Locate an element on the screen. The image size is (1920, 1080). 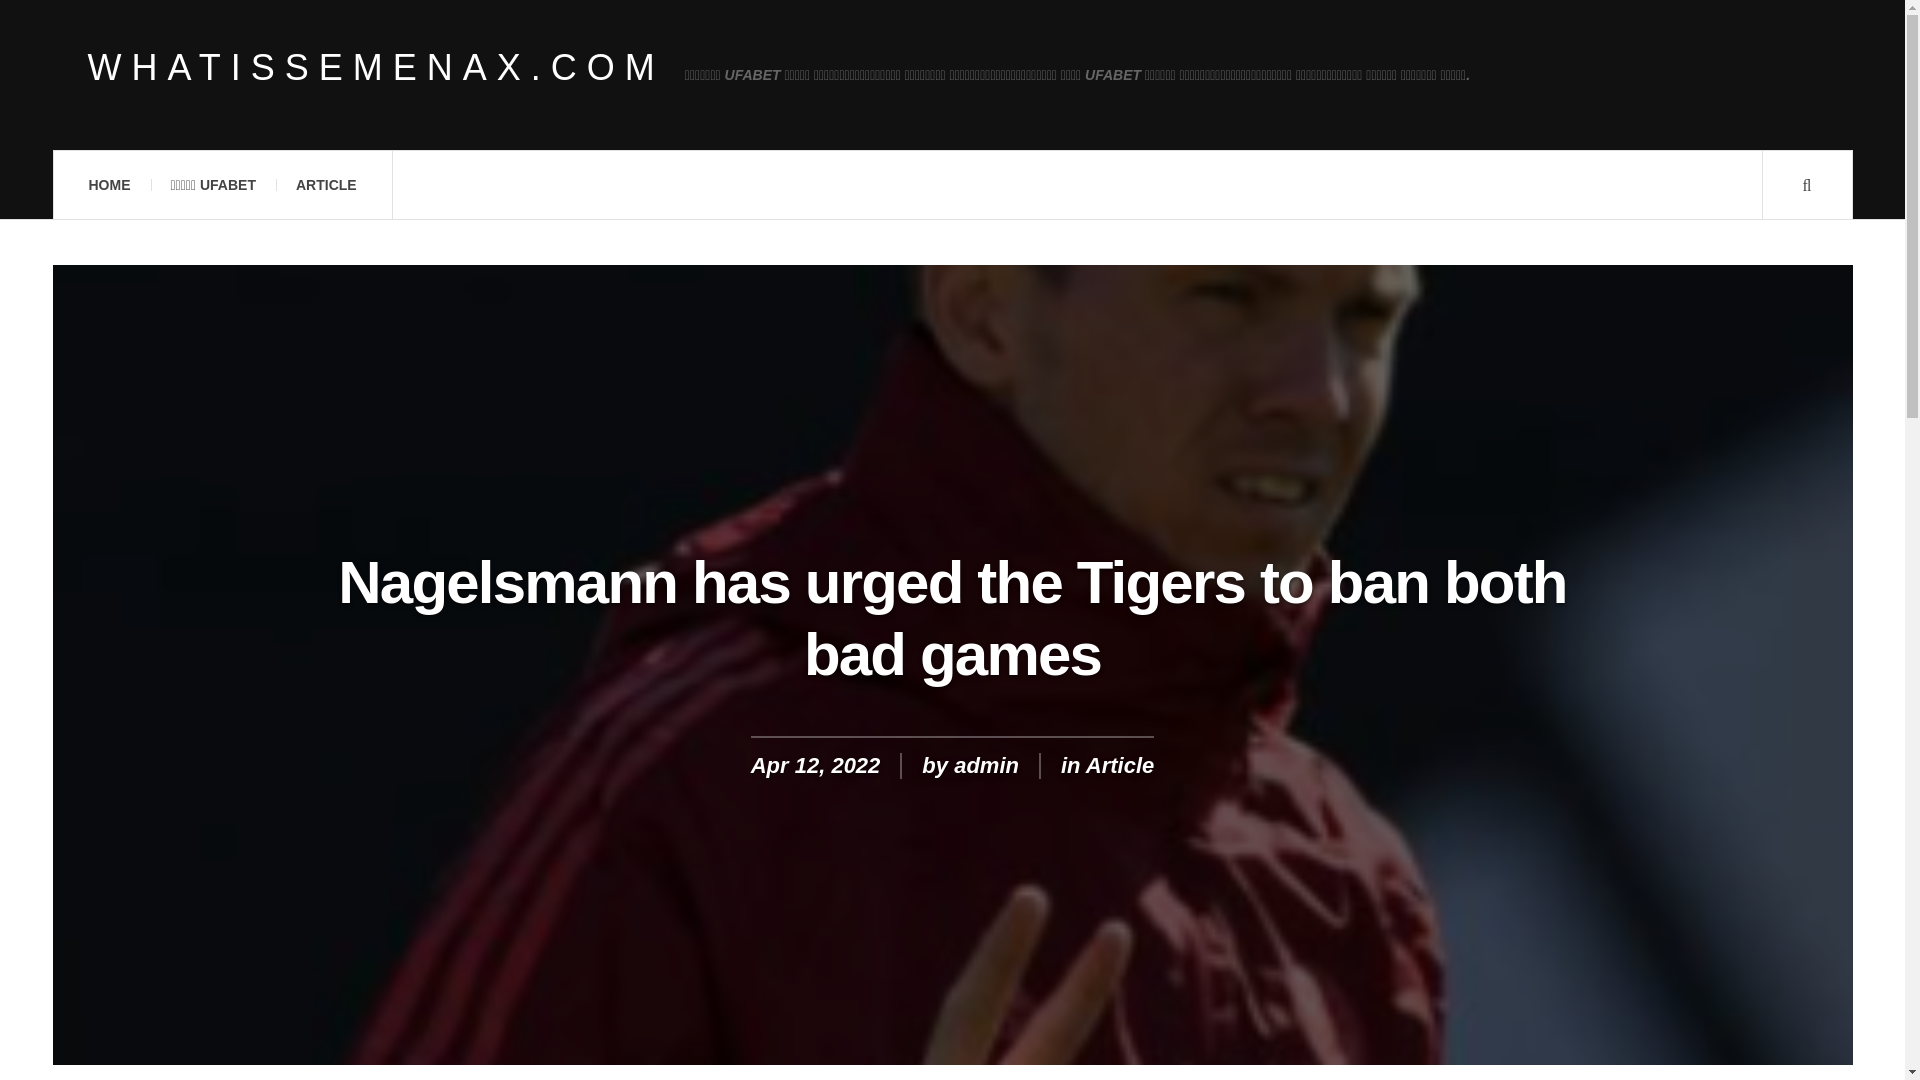
HOME is located at coordinates (108, 185).